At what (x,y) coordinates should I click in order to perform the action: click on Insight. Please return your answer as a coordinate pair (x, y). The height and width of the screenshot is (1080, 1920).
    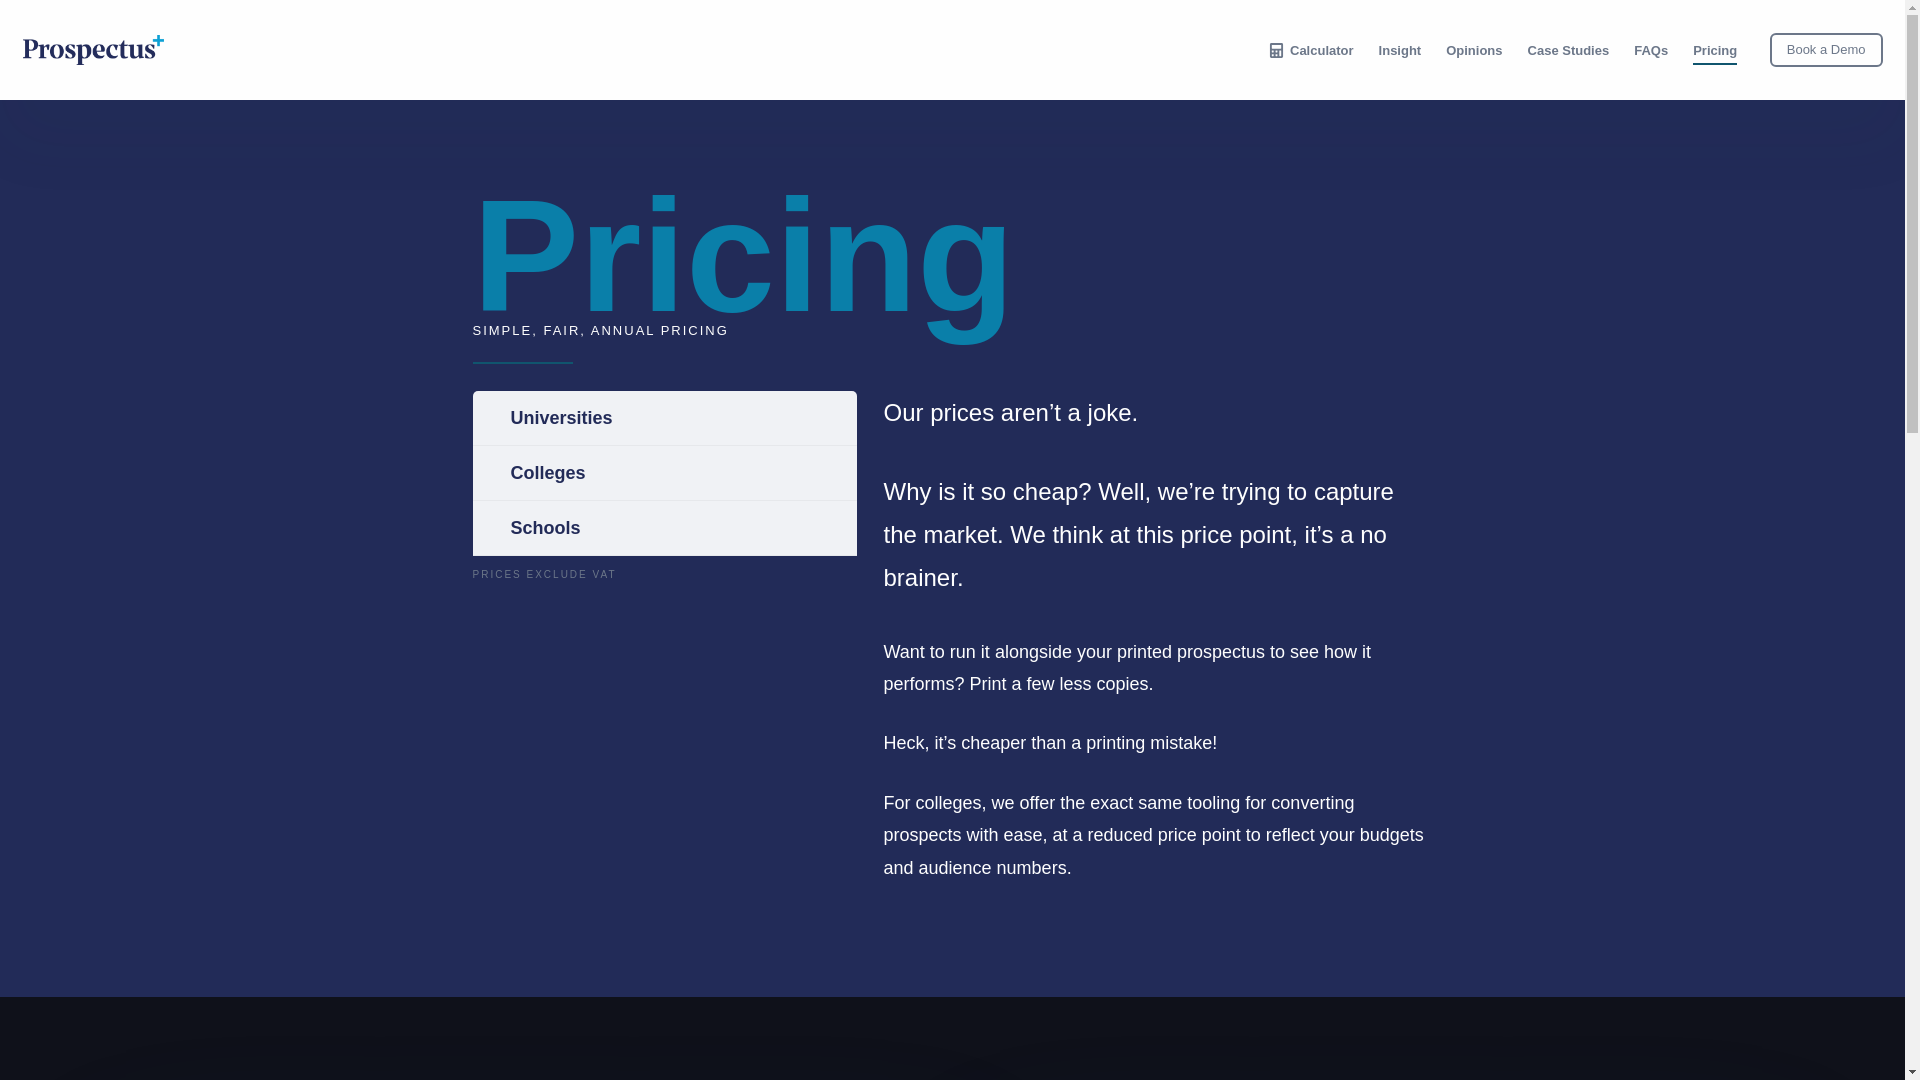
    Looking at the image, I should click on (1400, 49).